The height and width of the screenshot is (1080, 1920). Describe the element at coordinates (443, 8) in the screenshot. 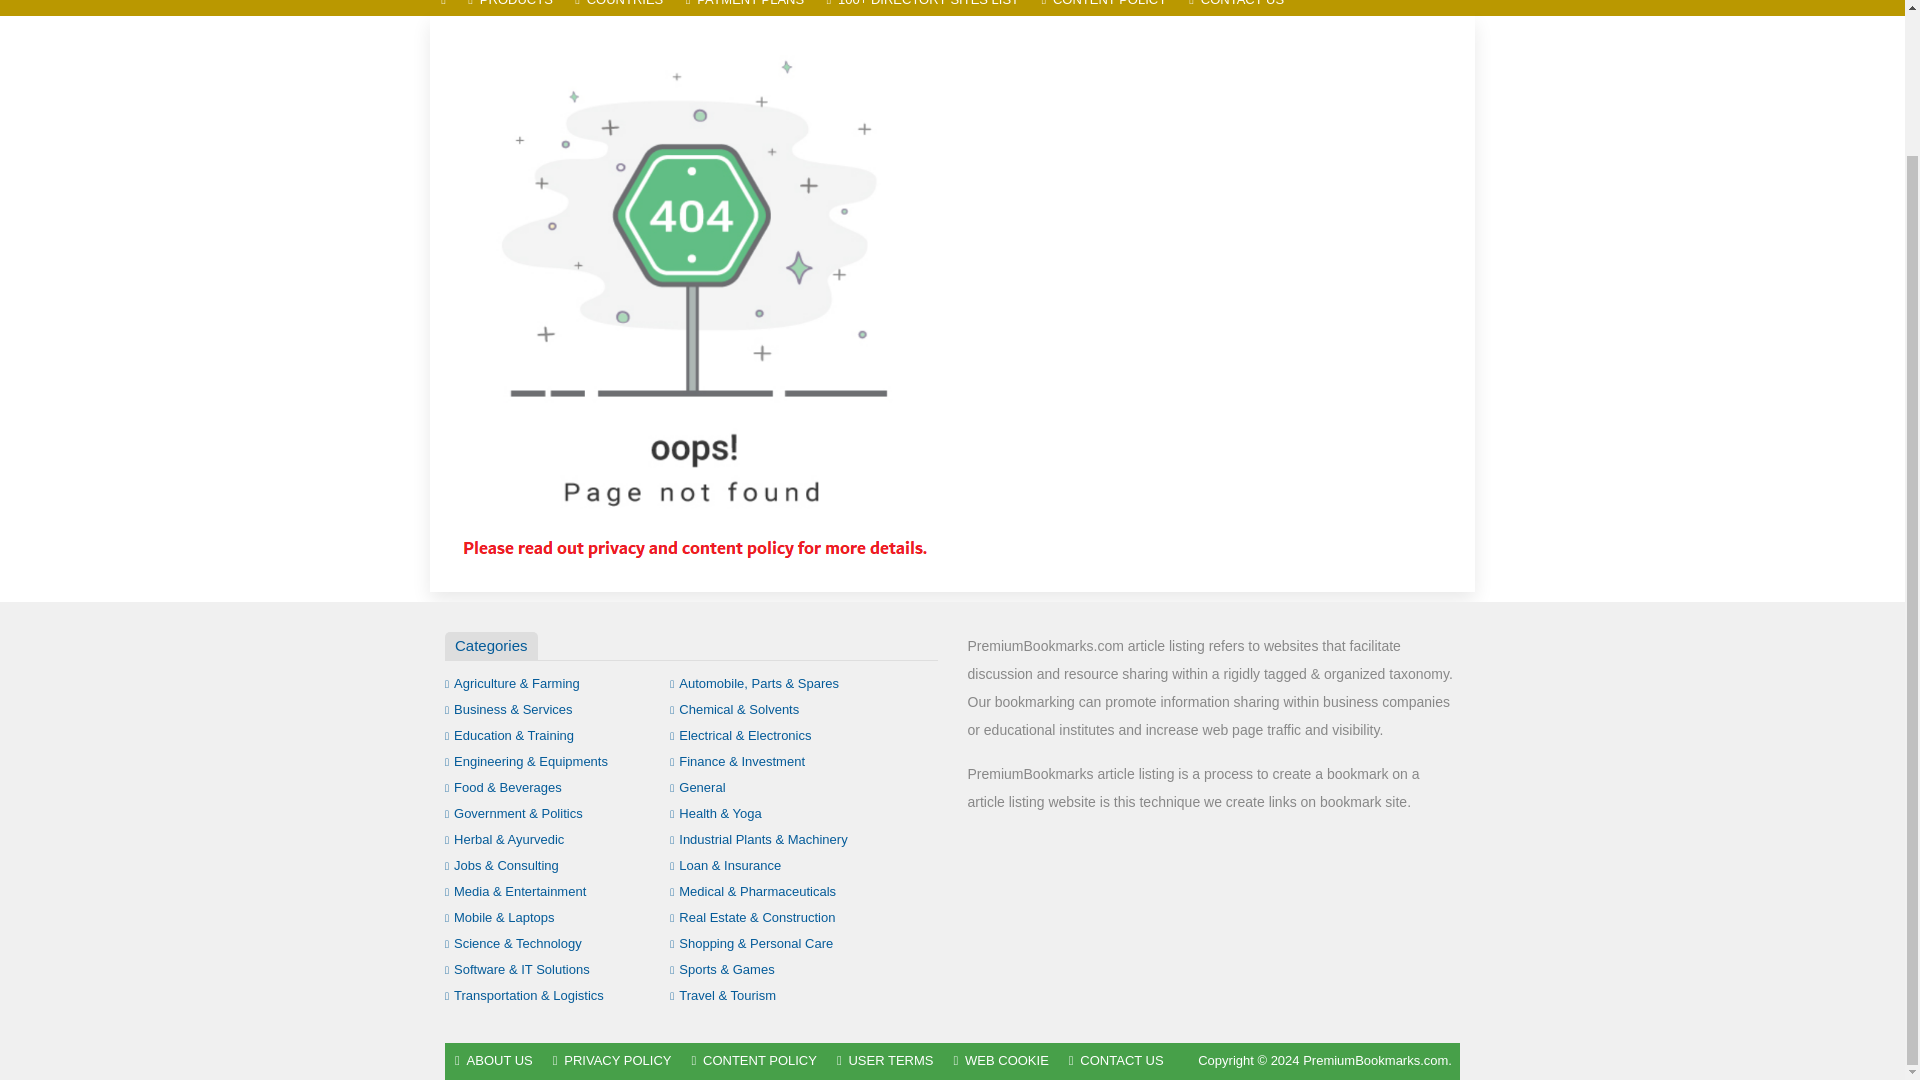

I see `HOME` at that location.